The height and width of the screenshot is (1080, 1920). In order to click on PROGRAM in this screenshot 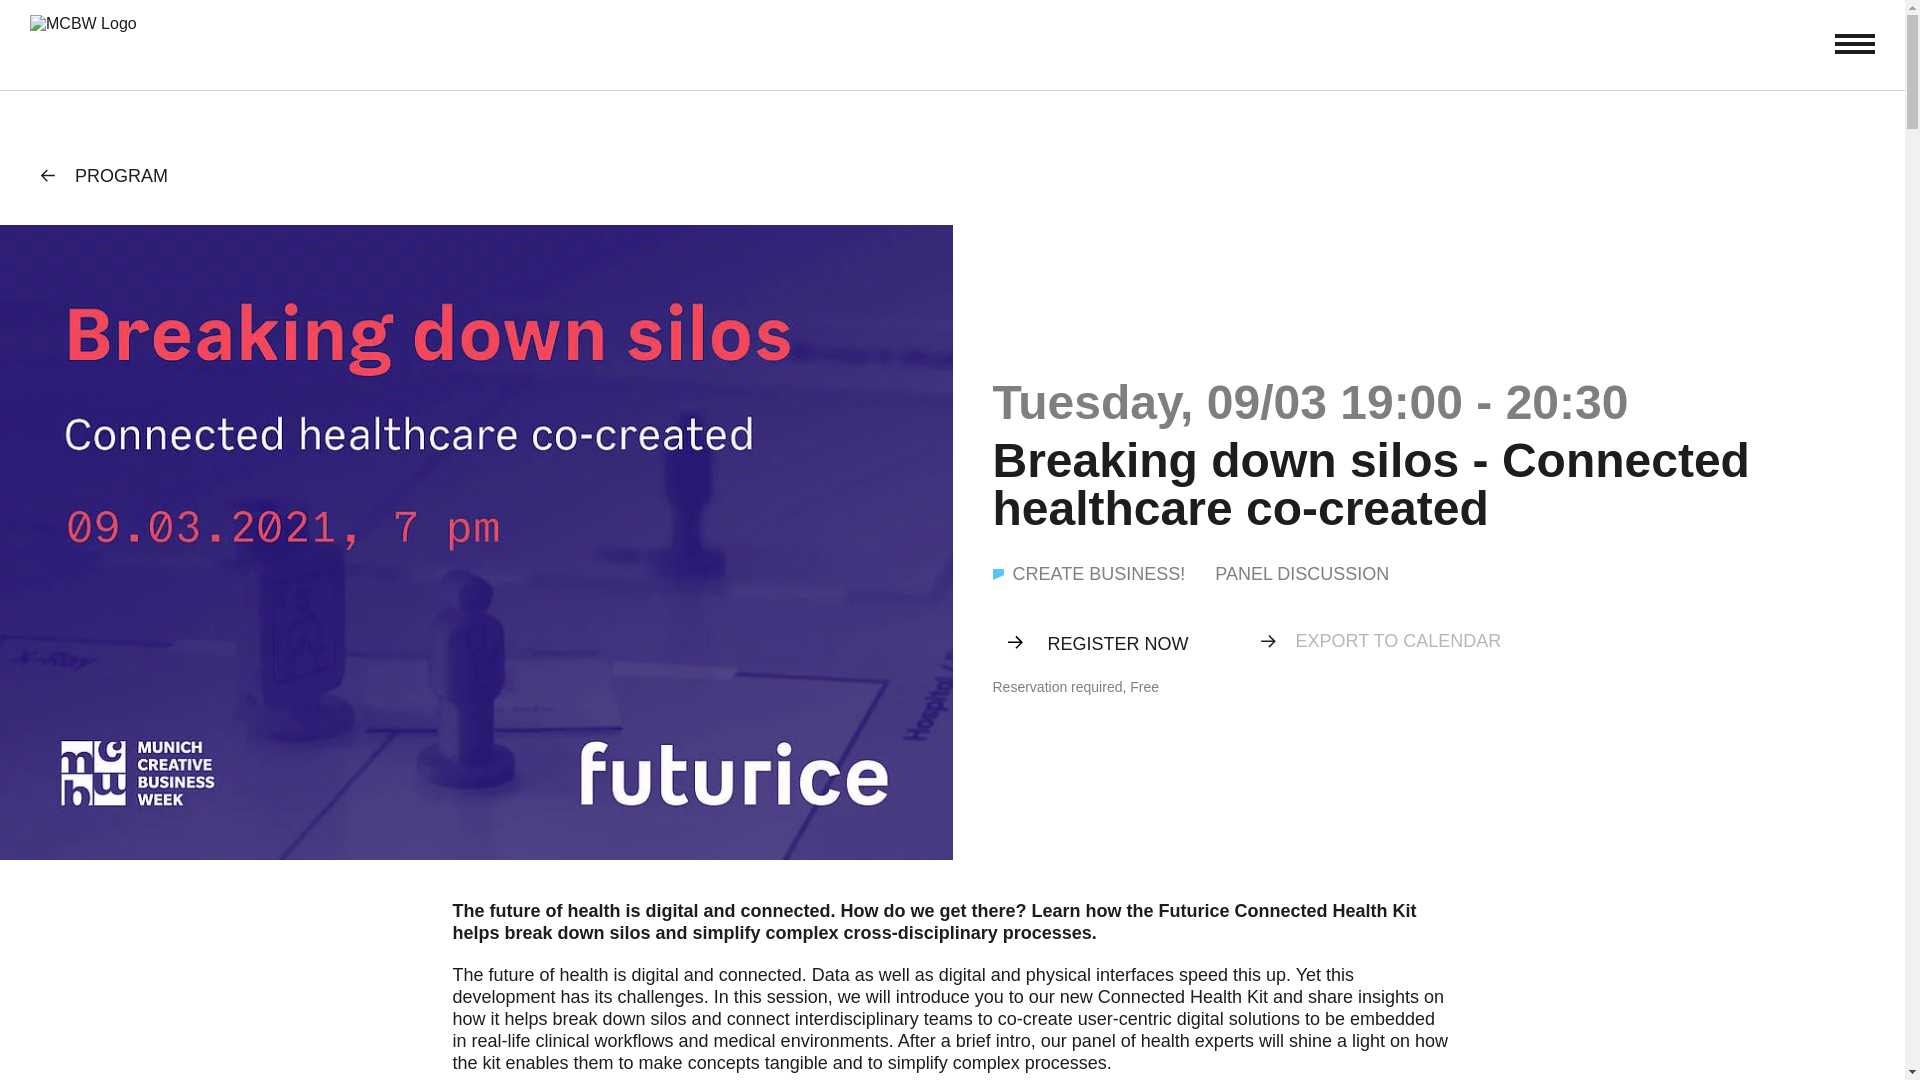, I will do `click(104, 176)`.